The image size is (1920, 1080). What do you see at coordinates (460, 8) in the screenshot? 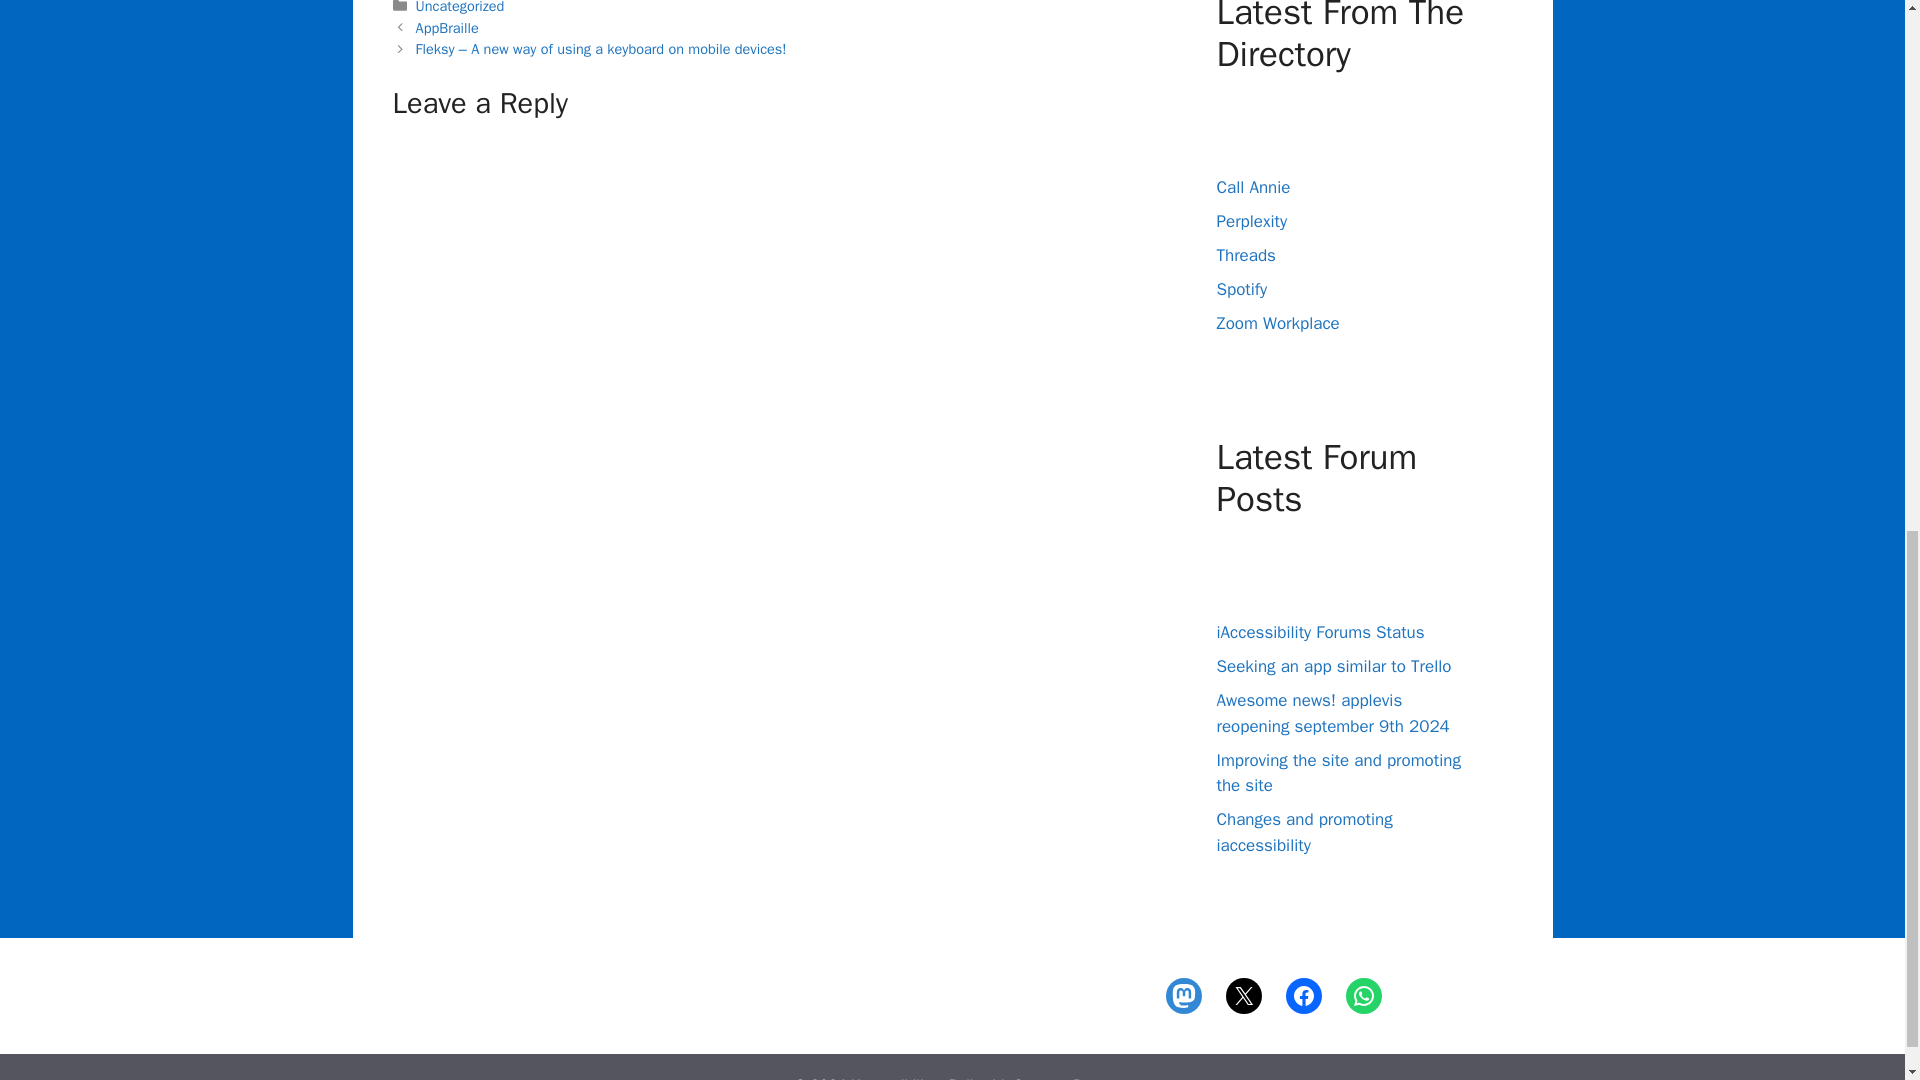
I see `Uncategorized` at bounding box center [460, 8].